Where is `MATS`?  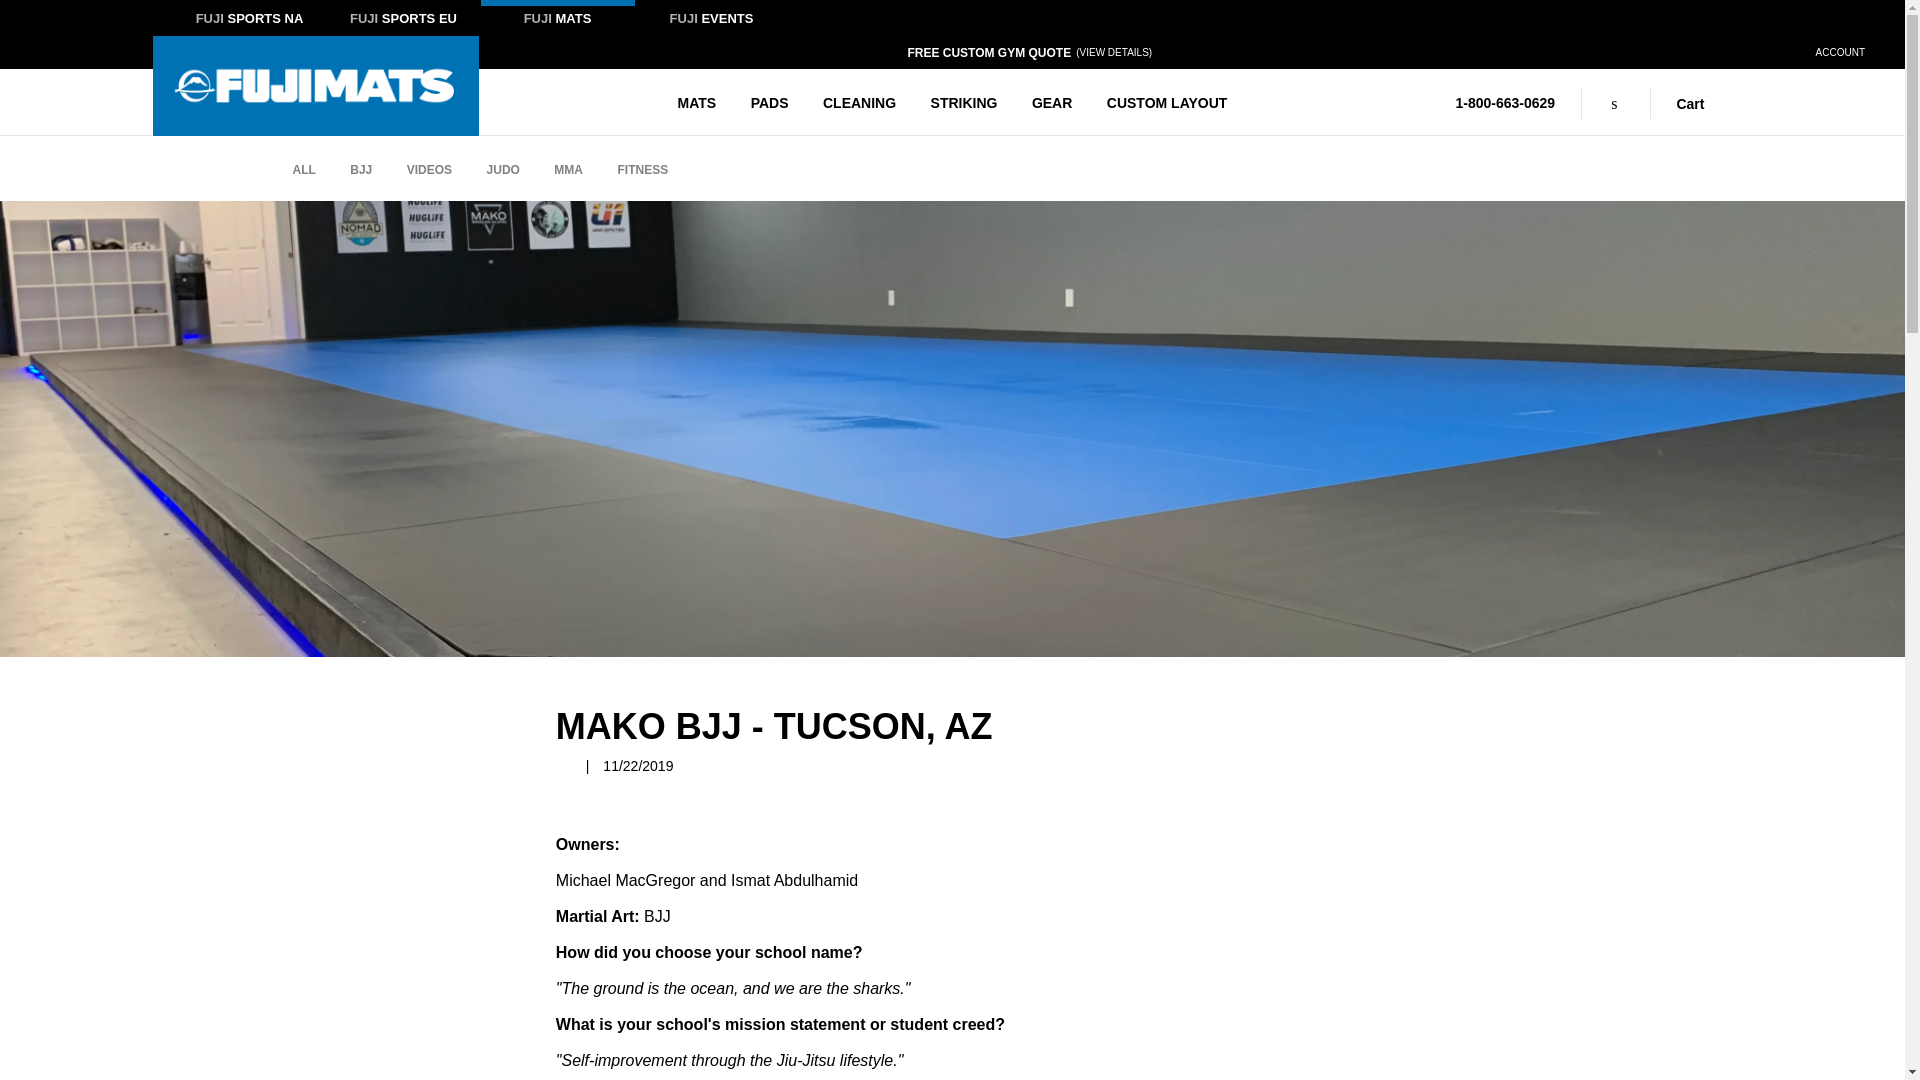 MATS is located at coordinates (698, 102).